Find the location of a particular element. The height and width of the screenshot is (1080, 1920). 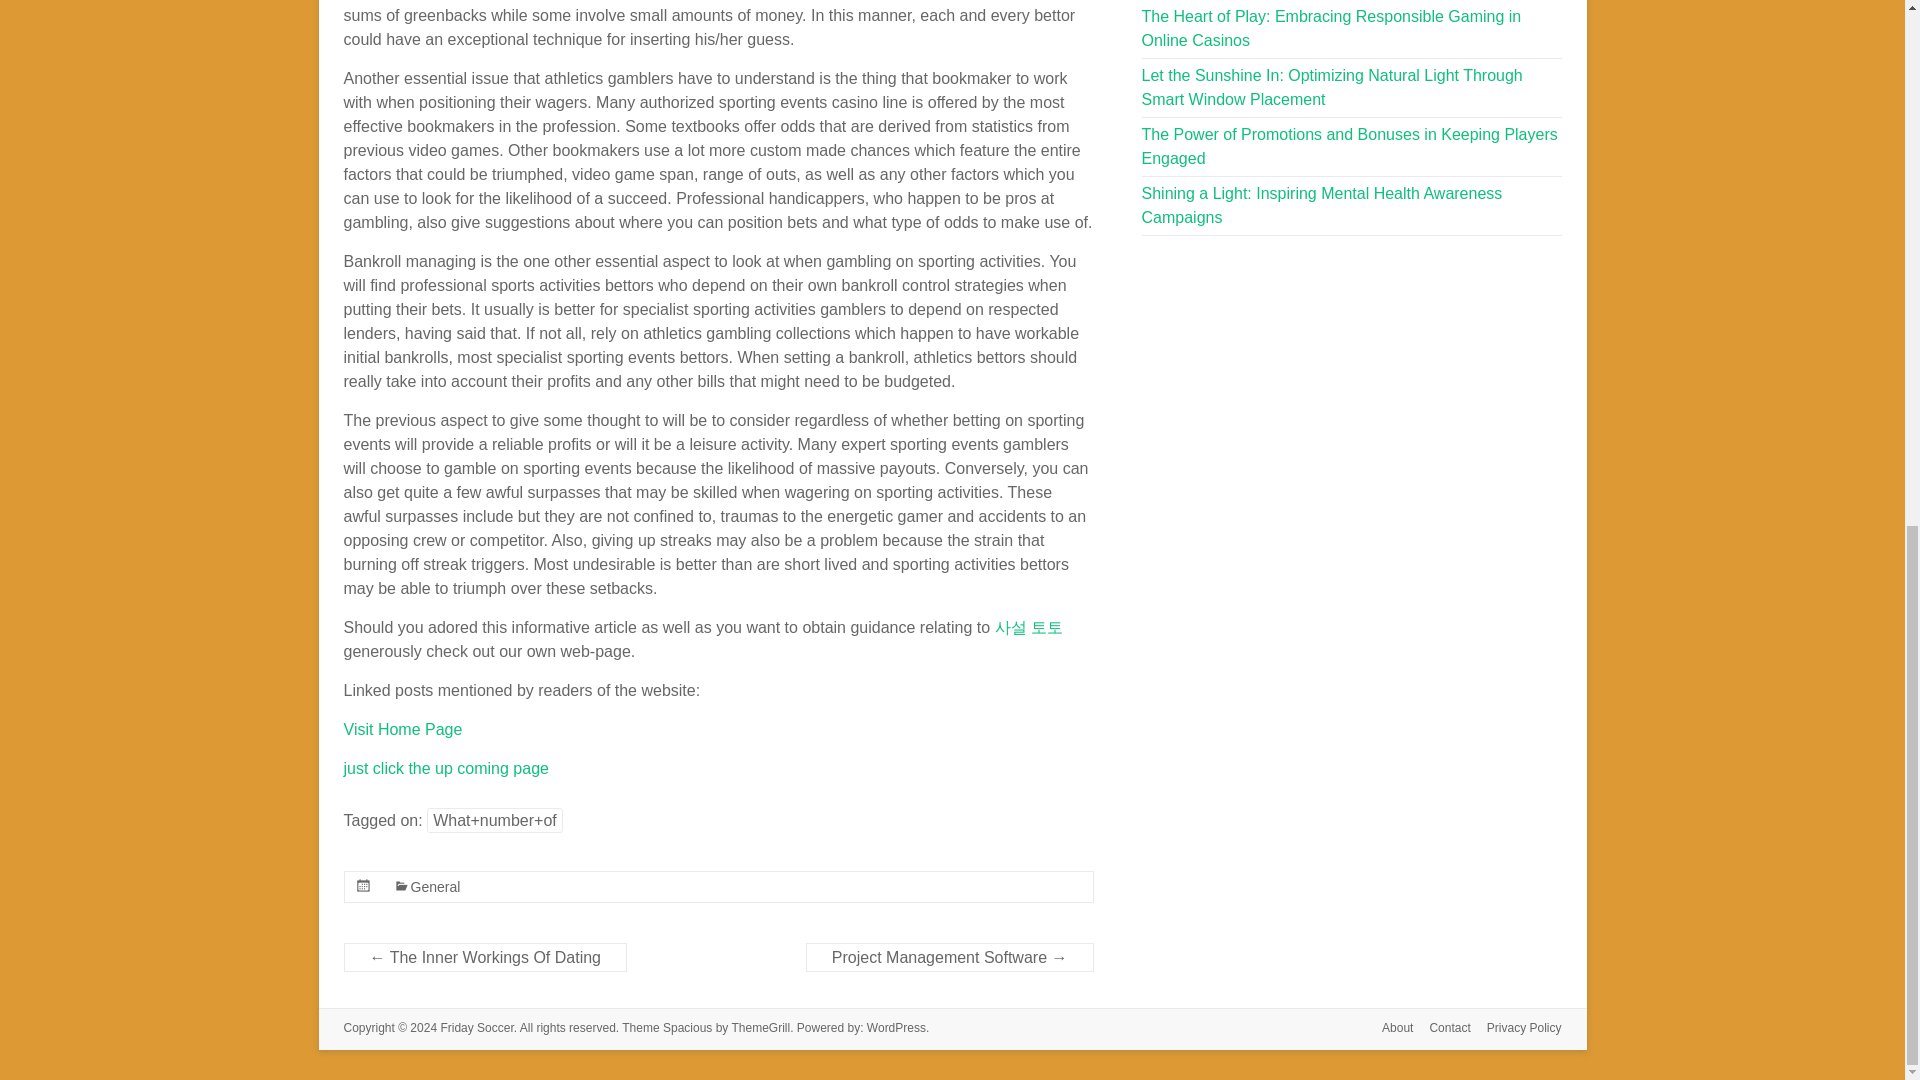

Visit Home Page is located at coordinates (402, 729).